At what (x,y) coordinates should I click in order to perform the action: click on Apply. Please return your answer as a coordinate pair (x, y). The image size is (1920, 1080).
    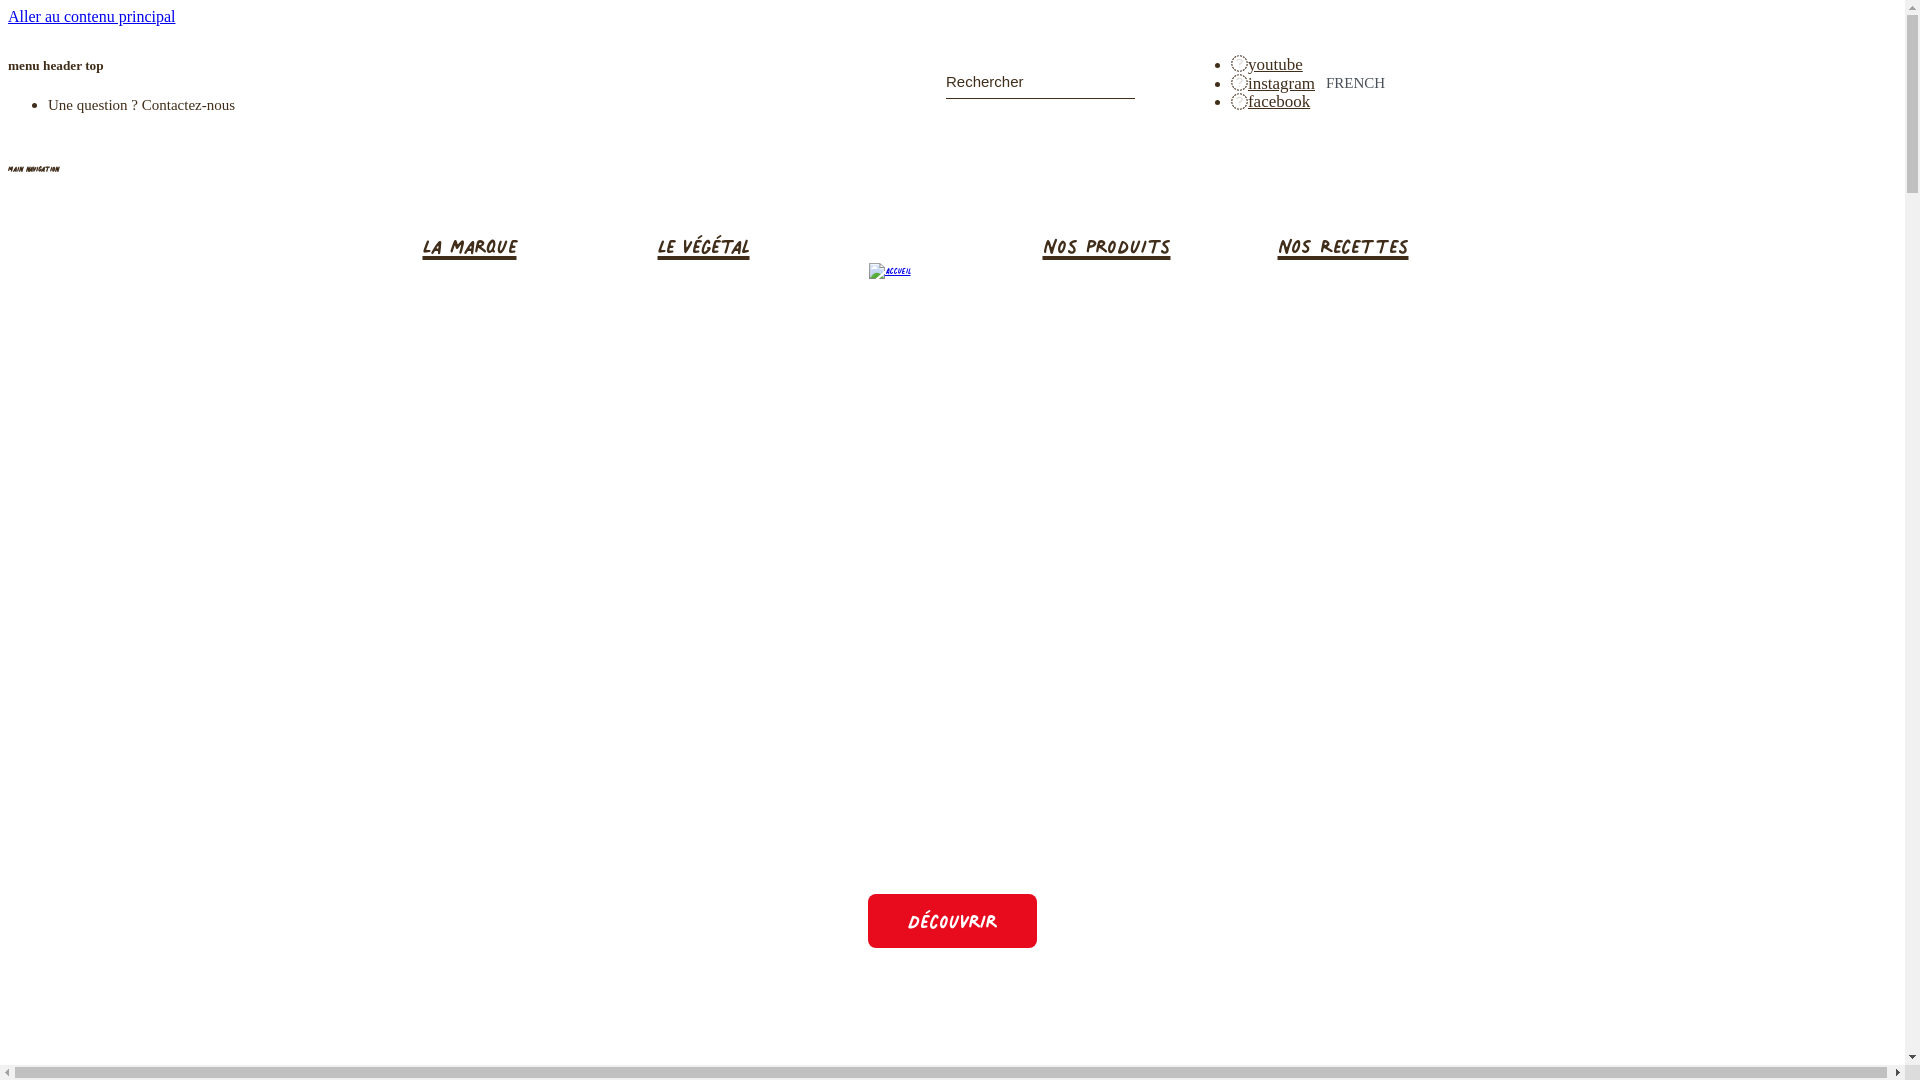
    Looking at the image, I should click on (1120, 83).